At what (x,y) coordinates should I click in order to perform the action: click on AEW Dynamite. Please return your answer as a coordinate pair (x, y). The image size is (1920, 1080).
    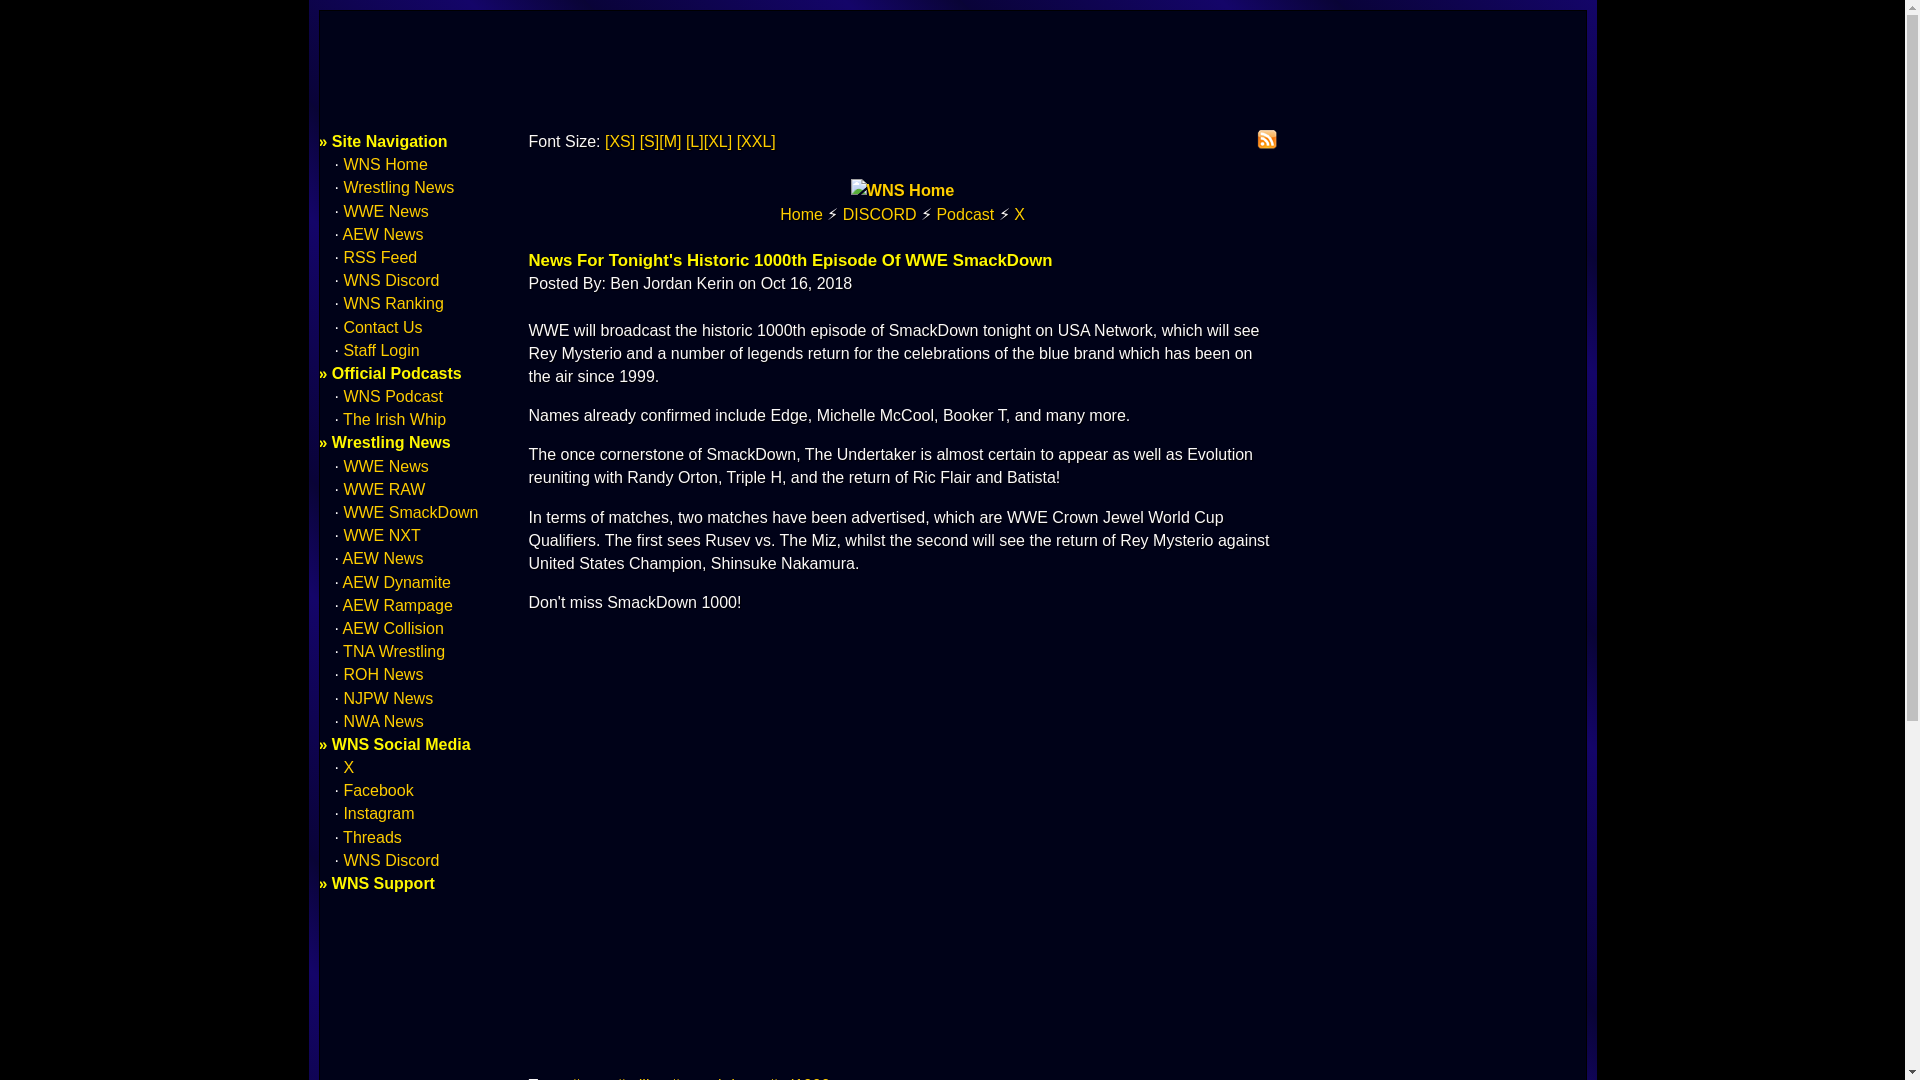
    Looking at the image, I should click on (397, 582).